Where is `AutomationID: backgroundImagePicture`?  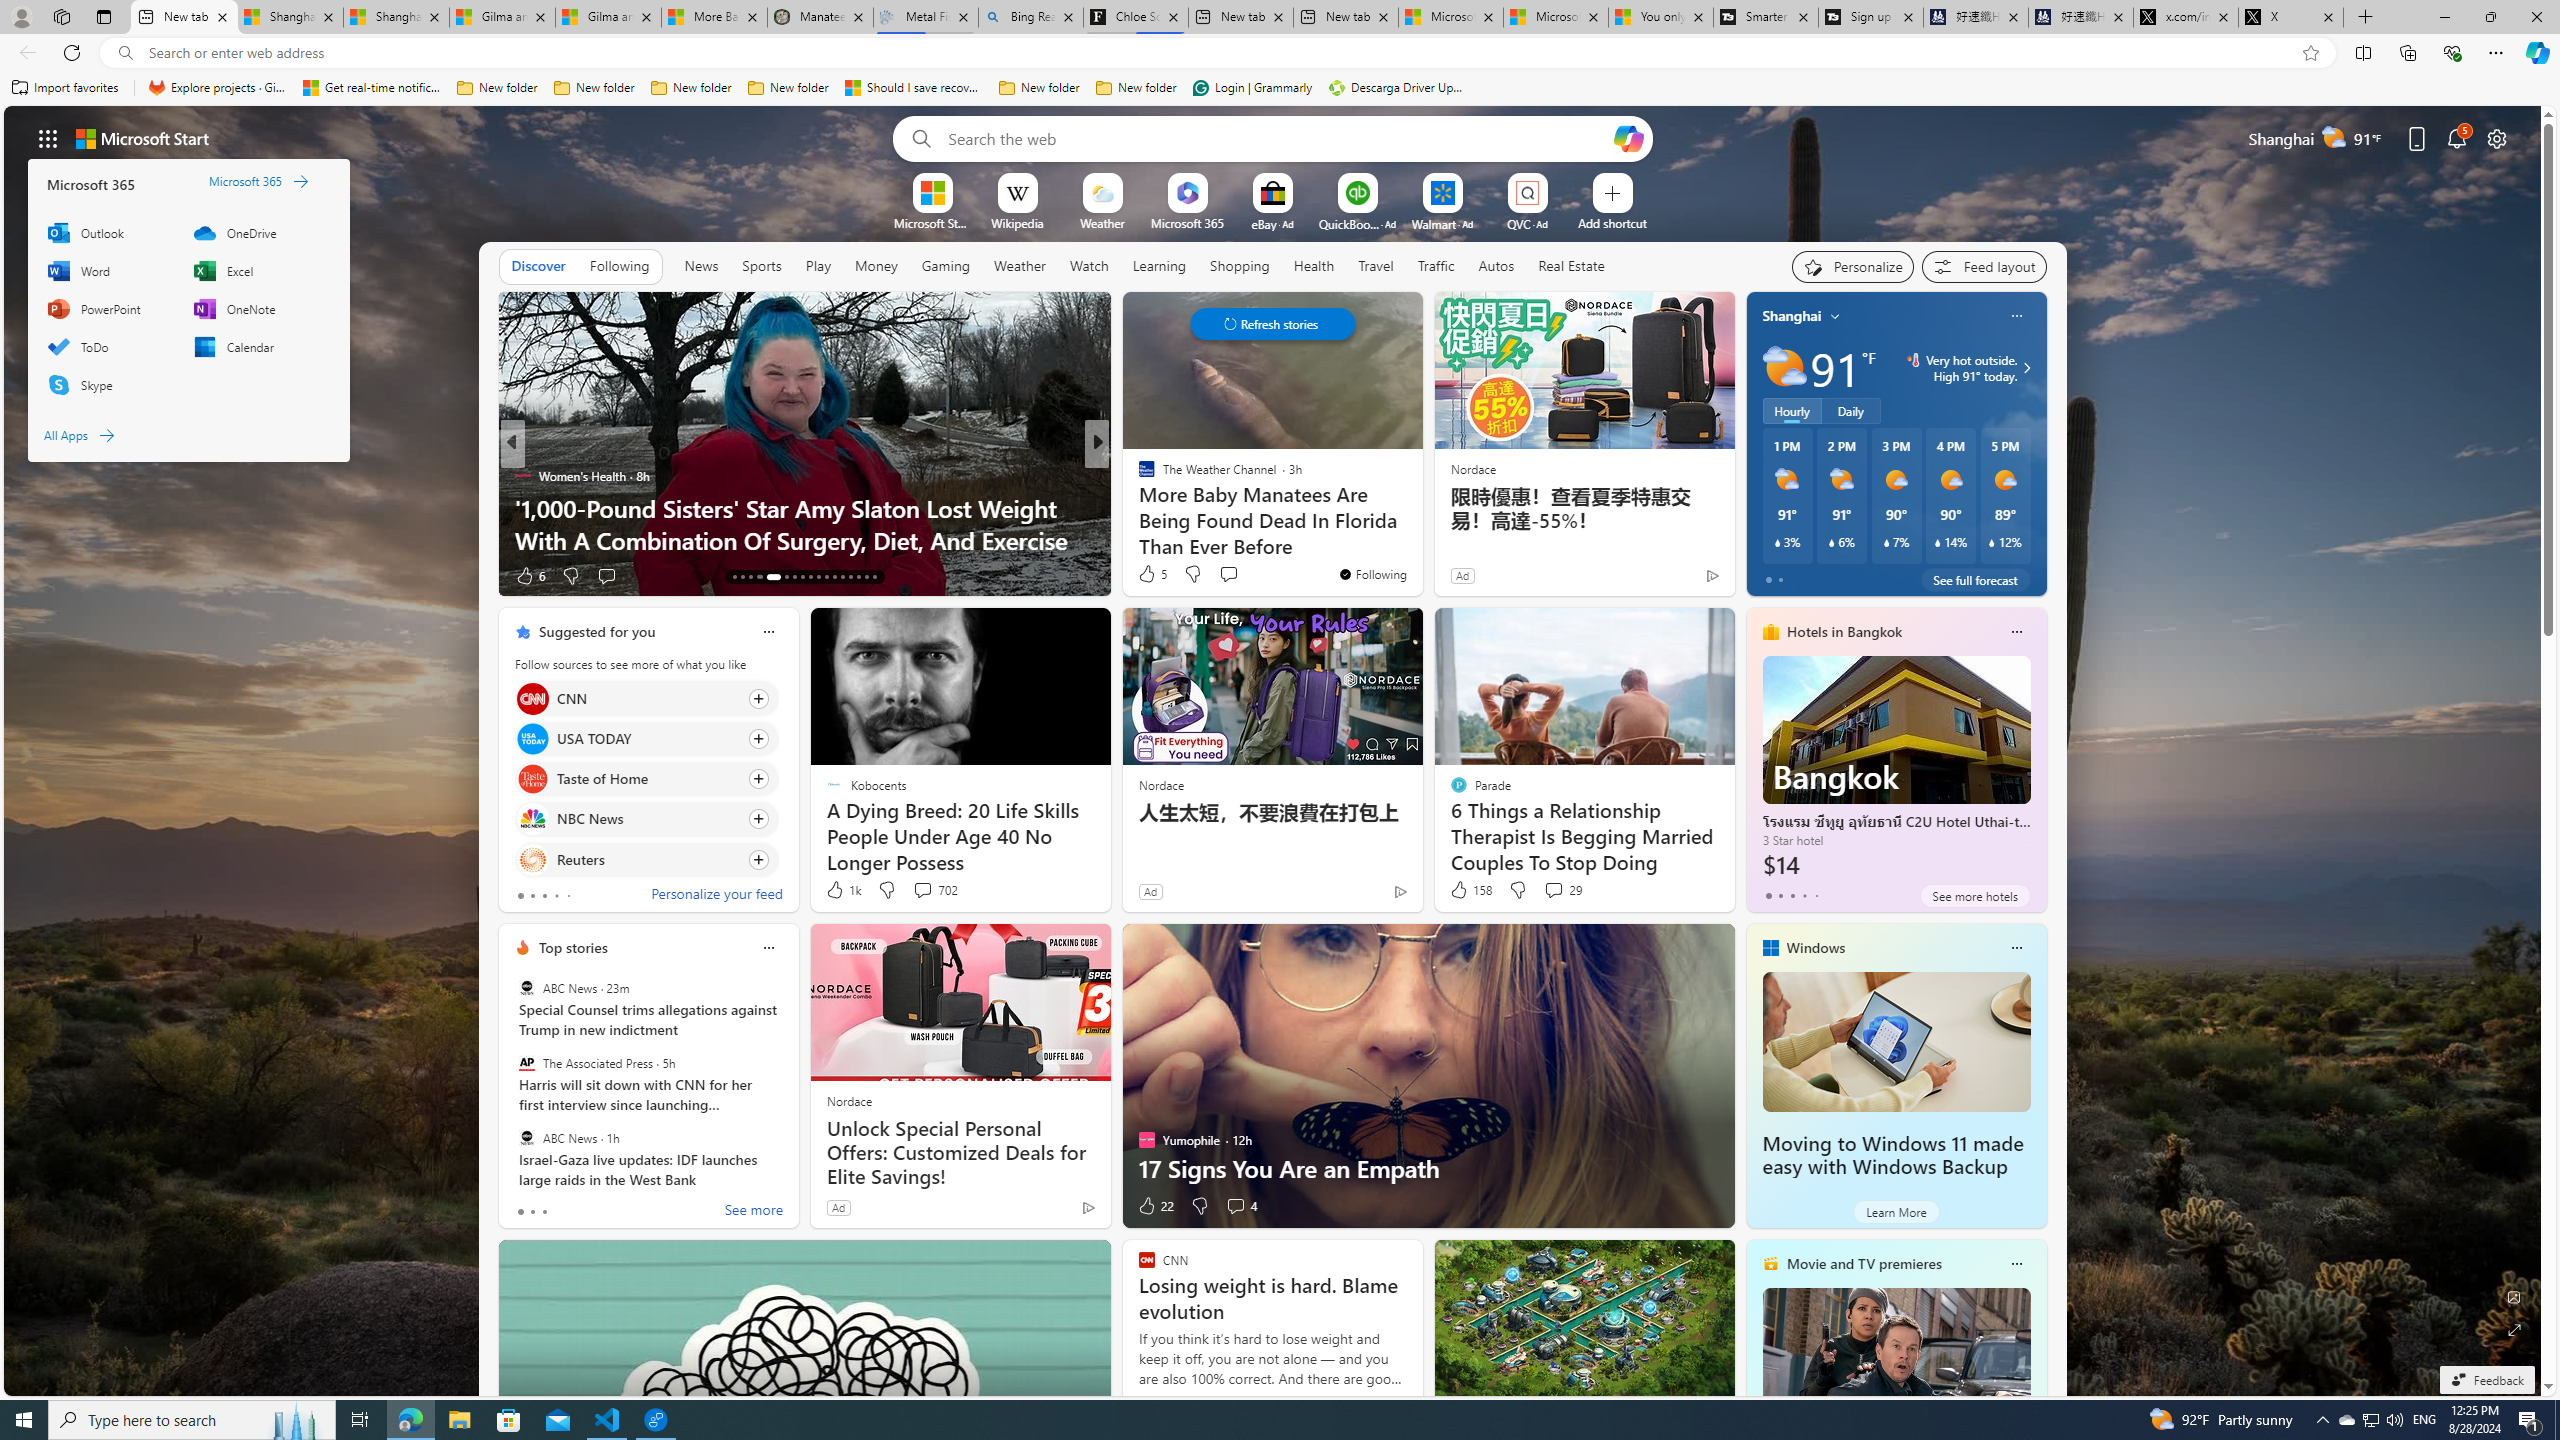
AutomationID: backgroundImagePicture is located at coordinates (1274, 750).